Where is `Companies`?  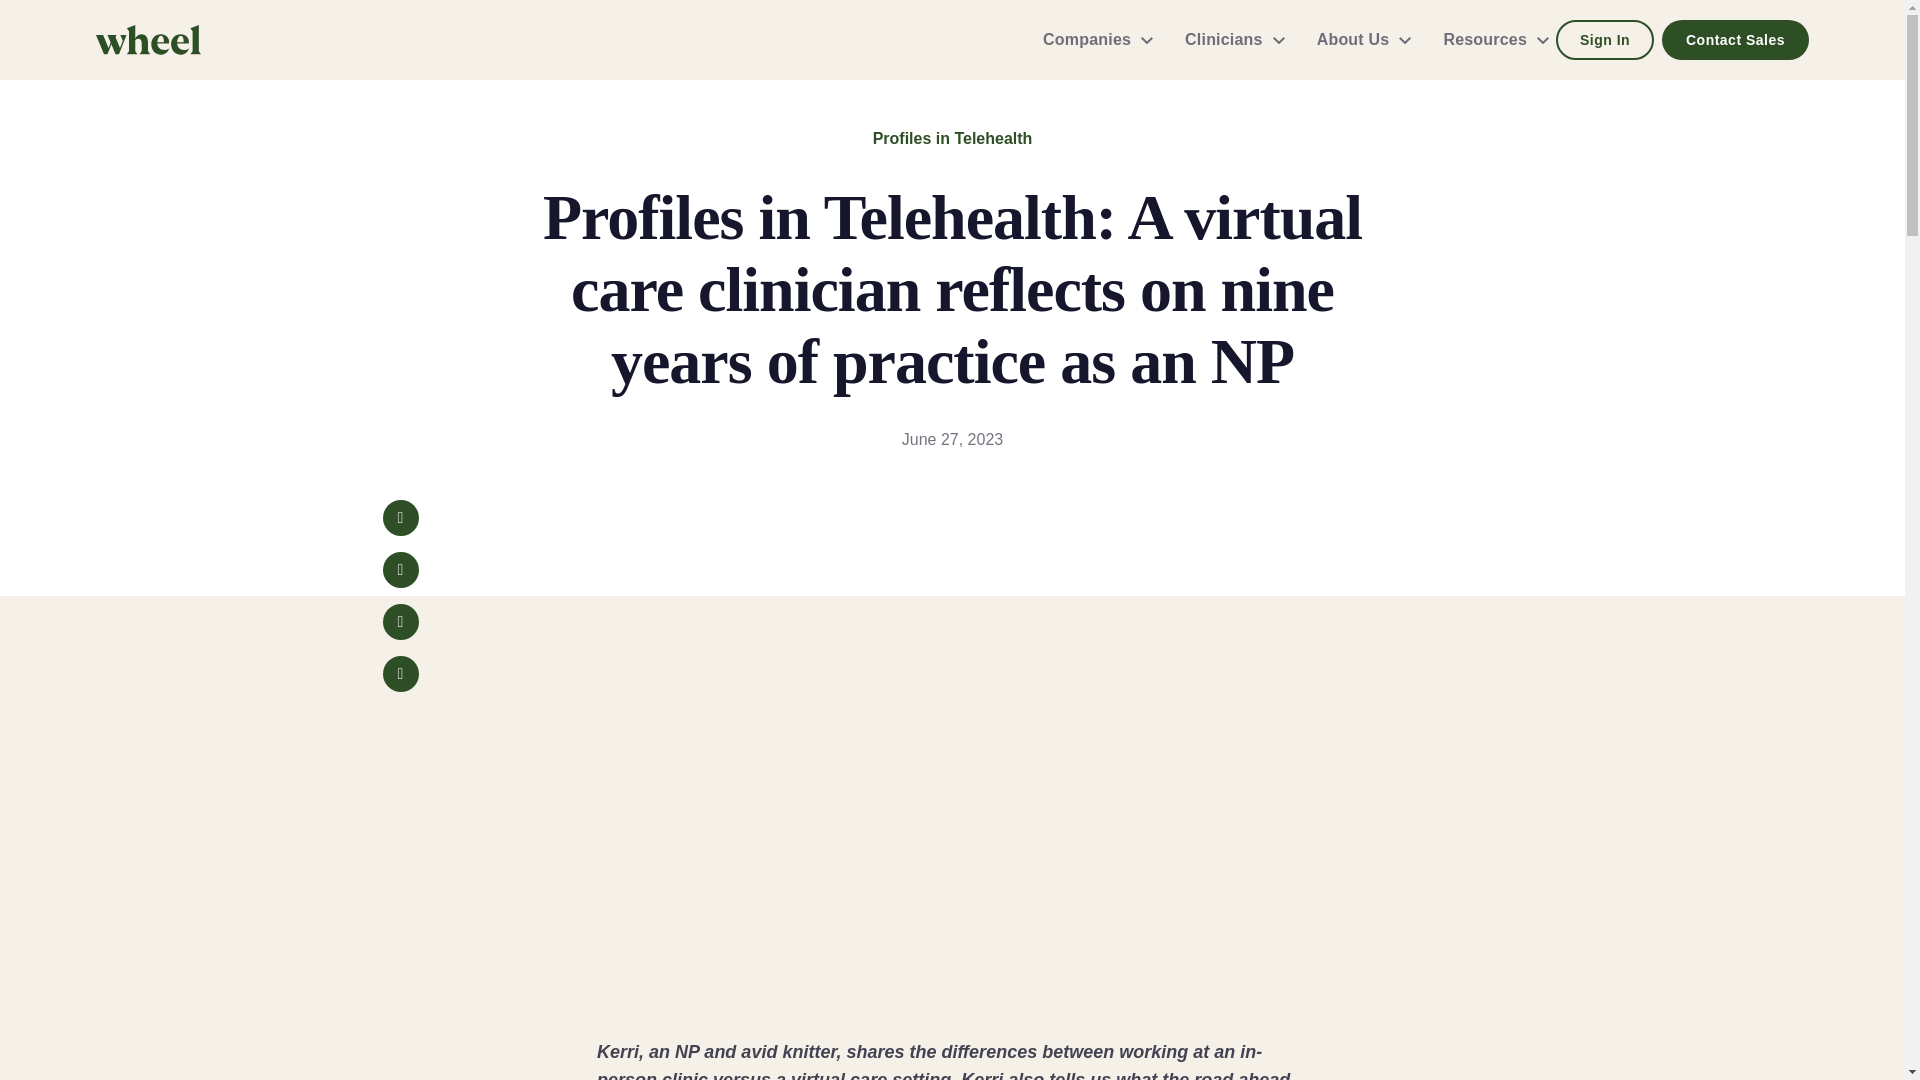 Companies is located at coordinates (1090, 40).